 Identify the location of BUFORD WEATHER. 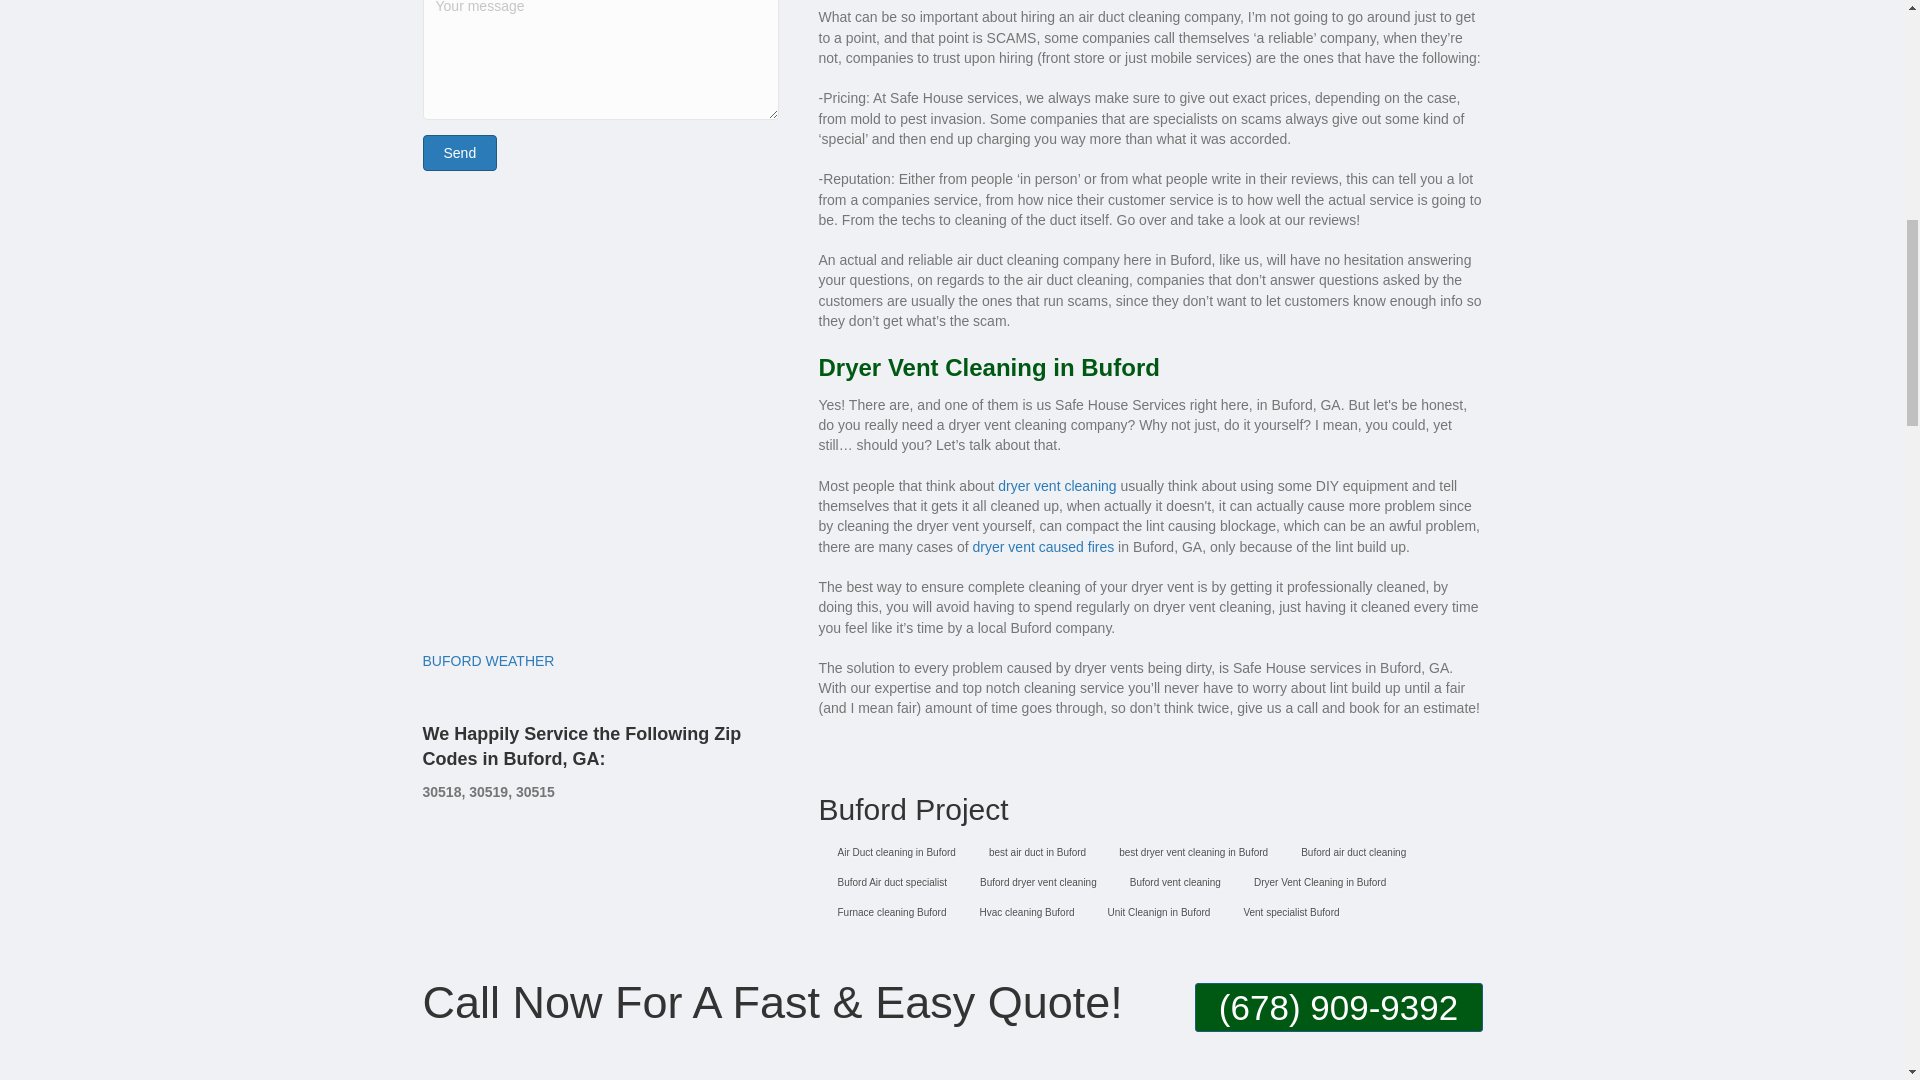
(488, 660).